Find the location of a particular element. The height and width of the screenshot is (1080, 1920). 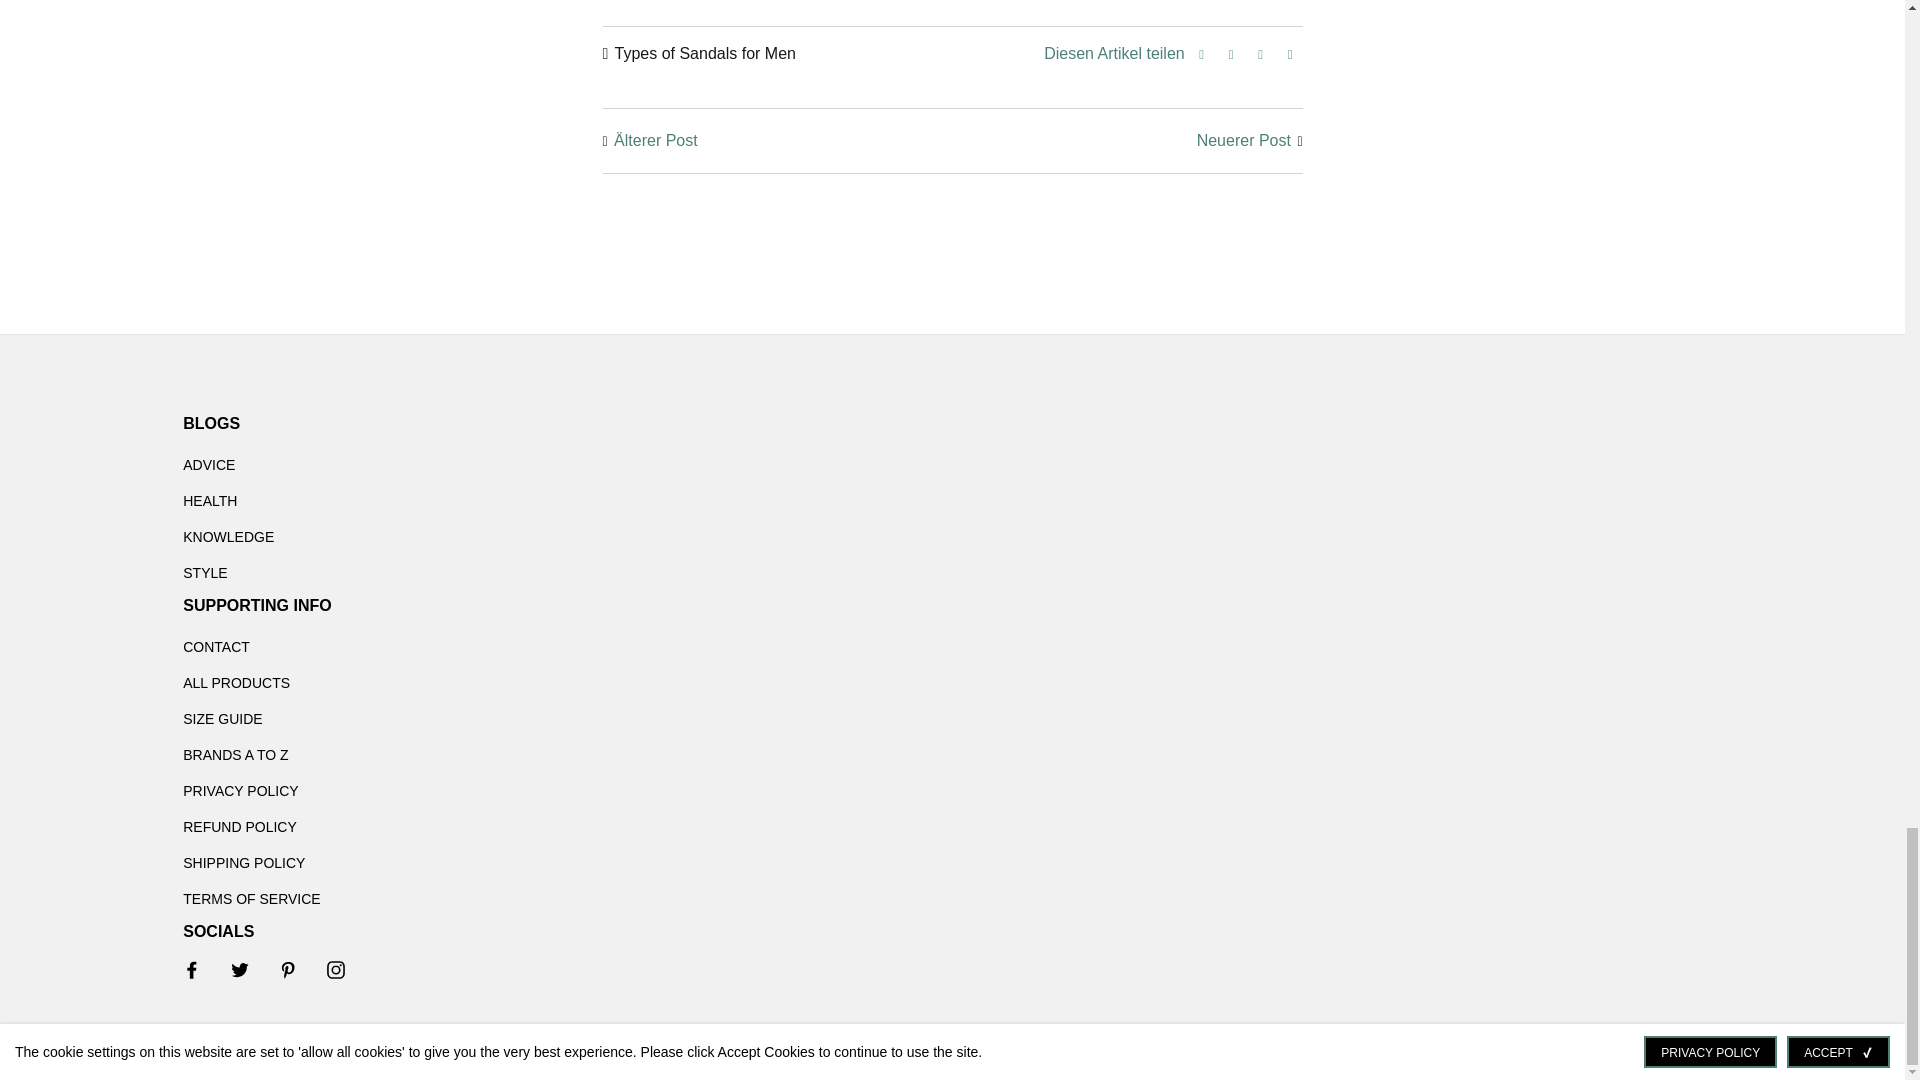

PayPal is located at coordinates (1288, 1055).